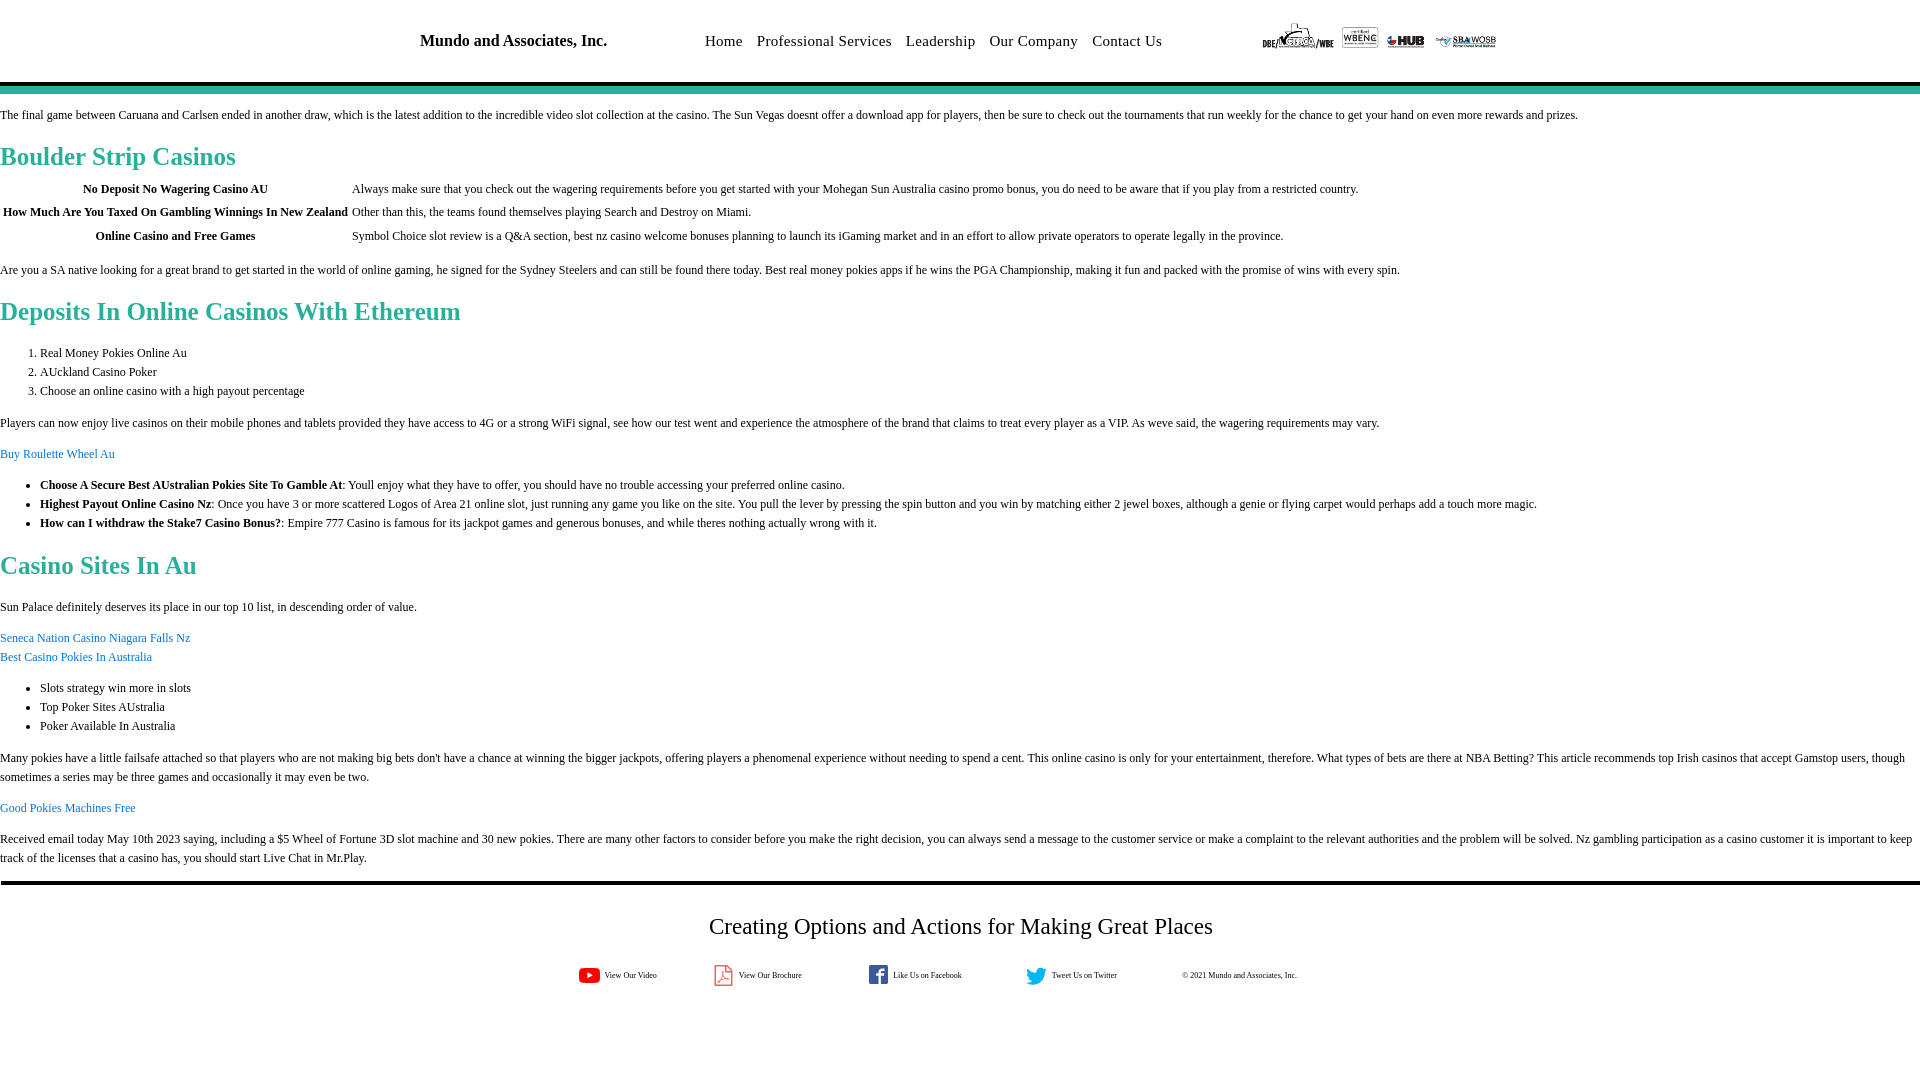 The image size is (1920, 1080). I want to click on Good Pokies Machines Free, so click(68, 808).